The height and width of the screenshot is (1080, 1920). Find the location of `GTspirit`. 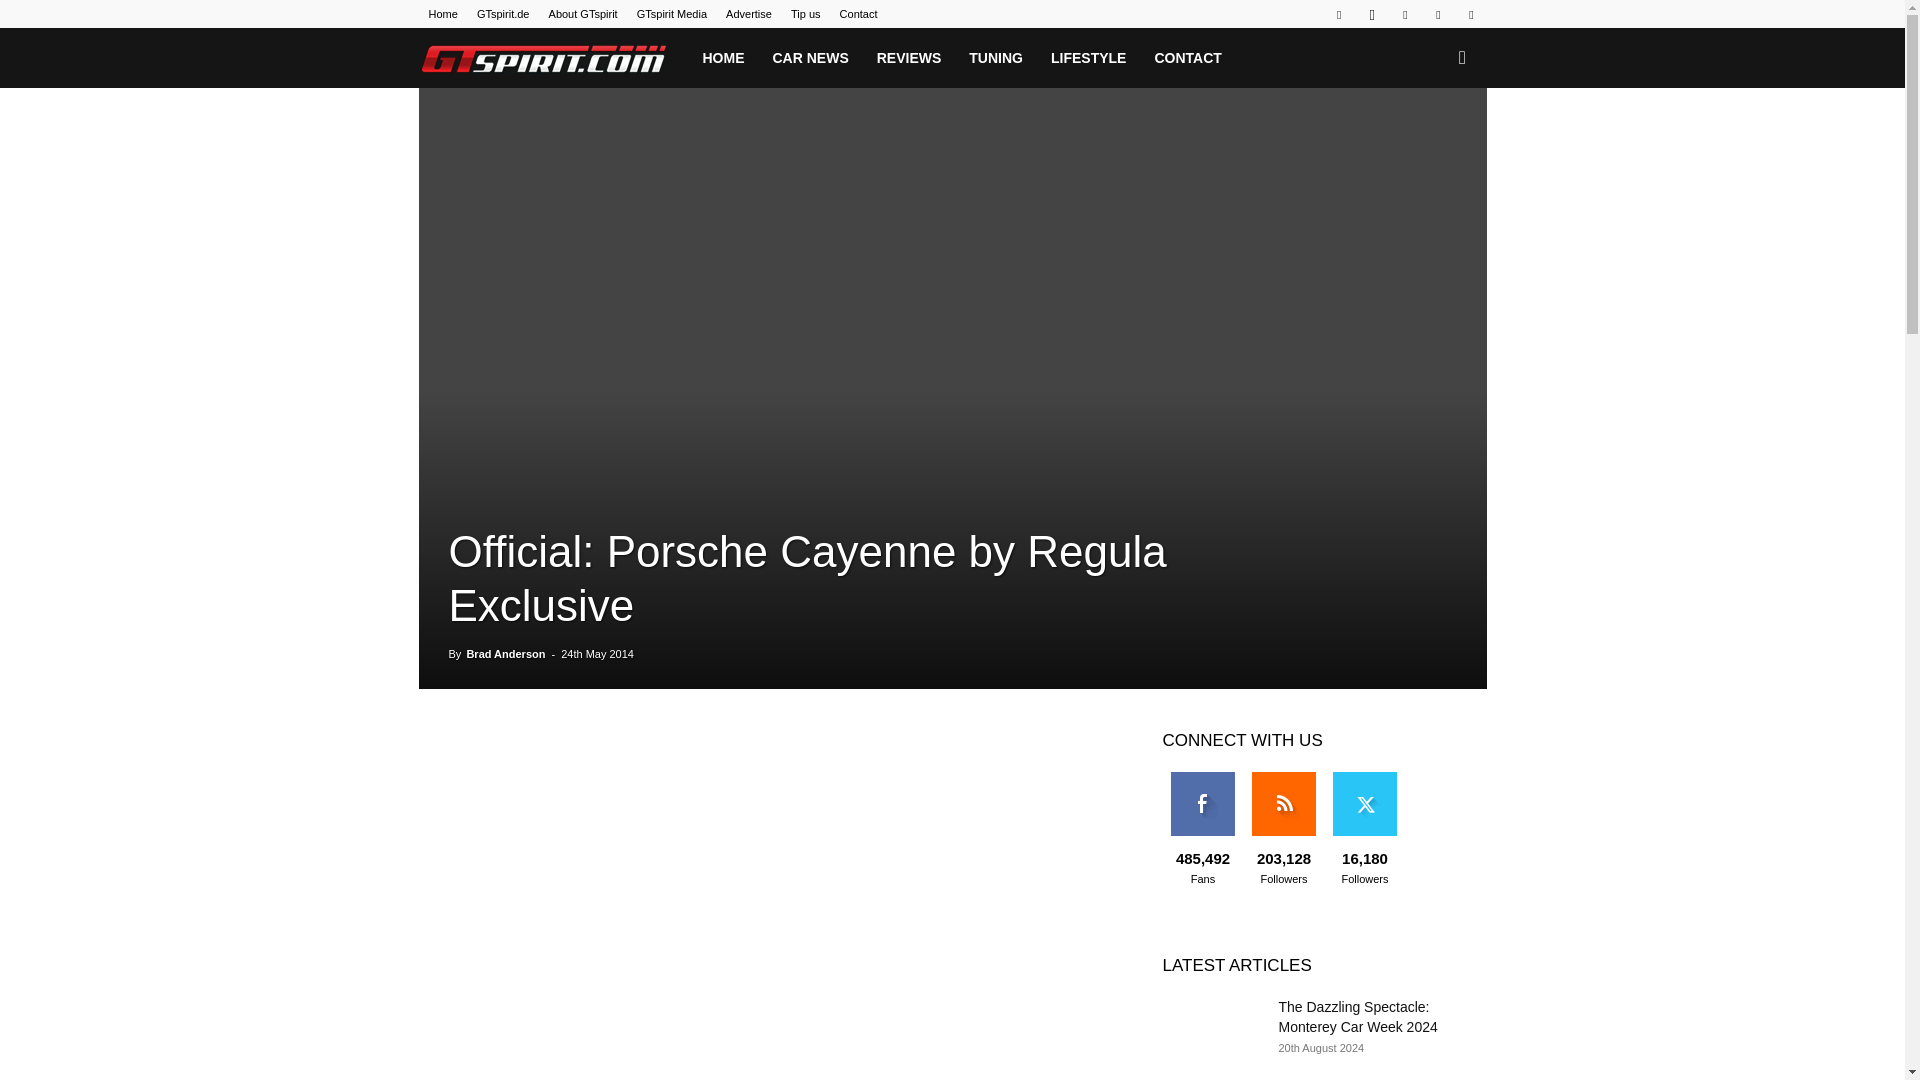

GTspirit is located at coordinates (552, 58).